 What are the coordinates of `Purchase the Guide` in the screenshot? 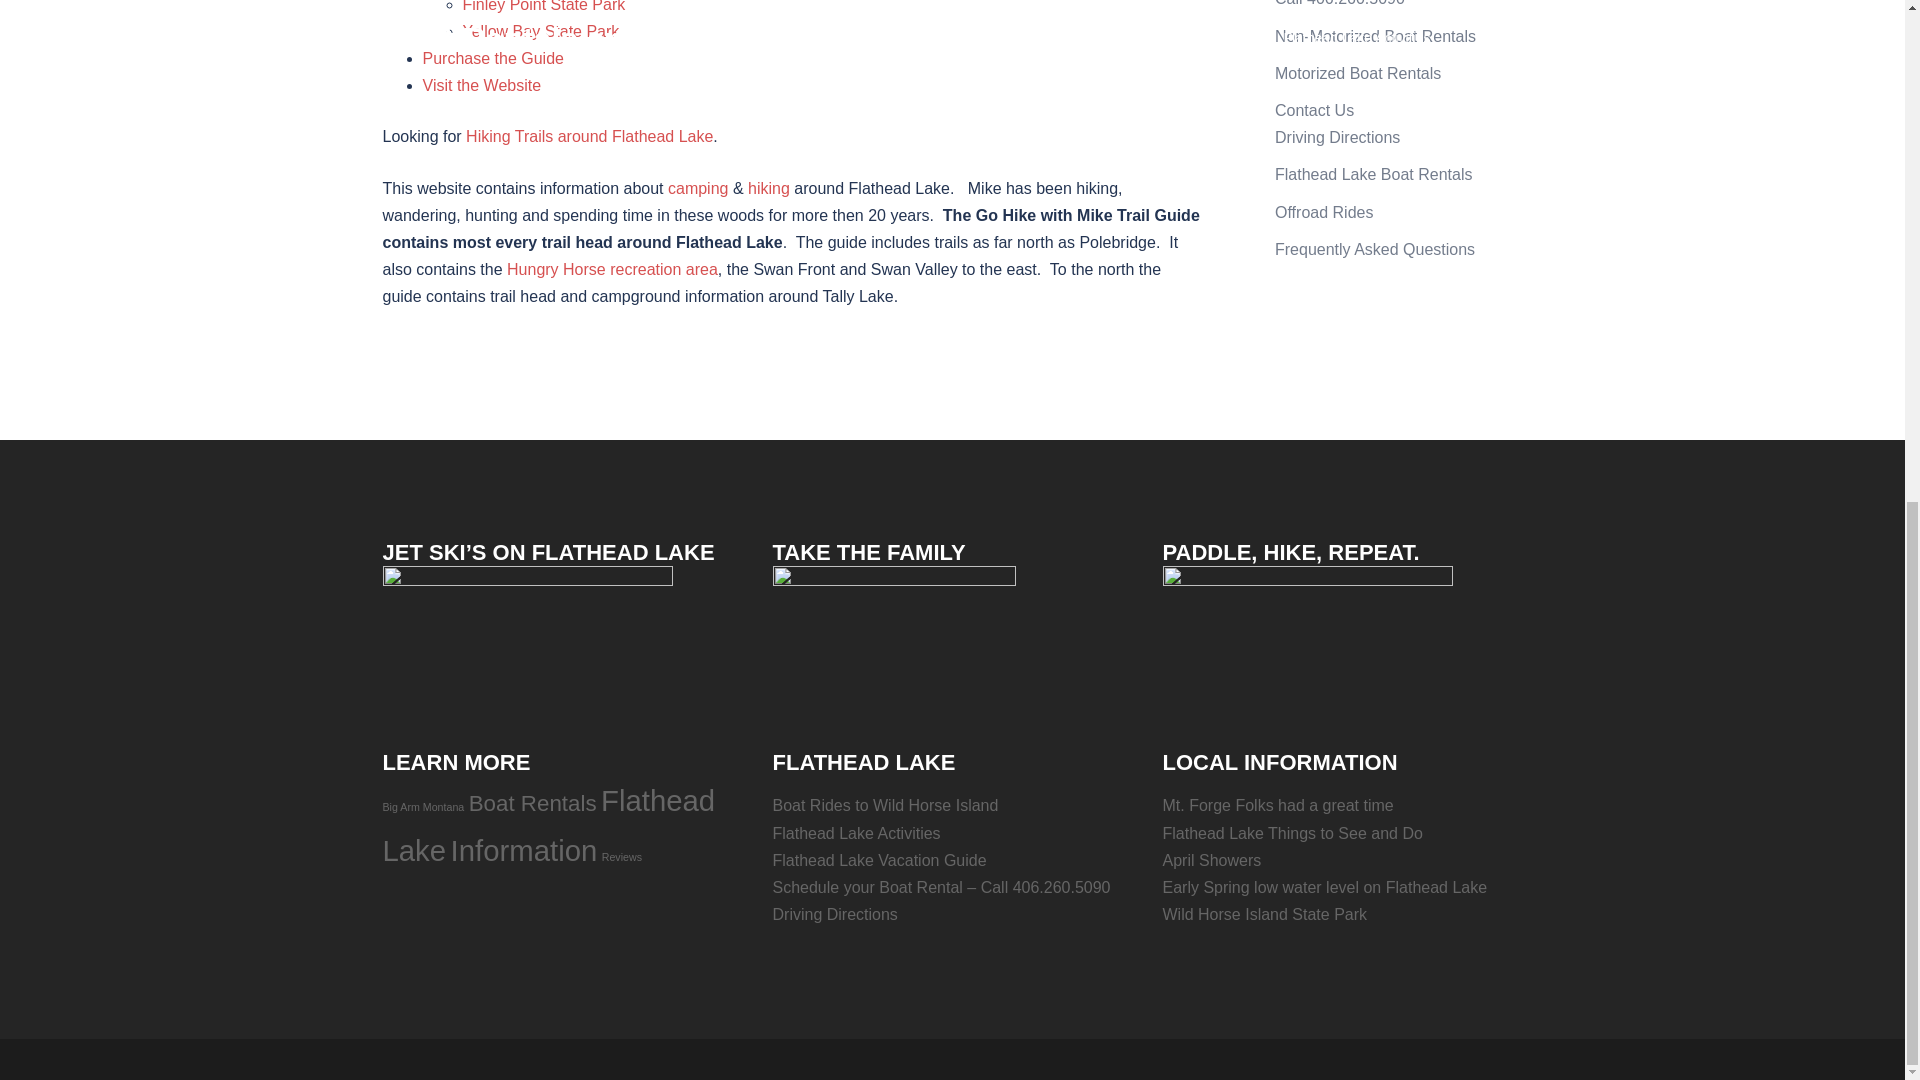 It's located at (492, 58).